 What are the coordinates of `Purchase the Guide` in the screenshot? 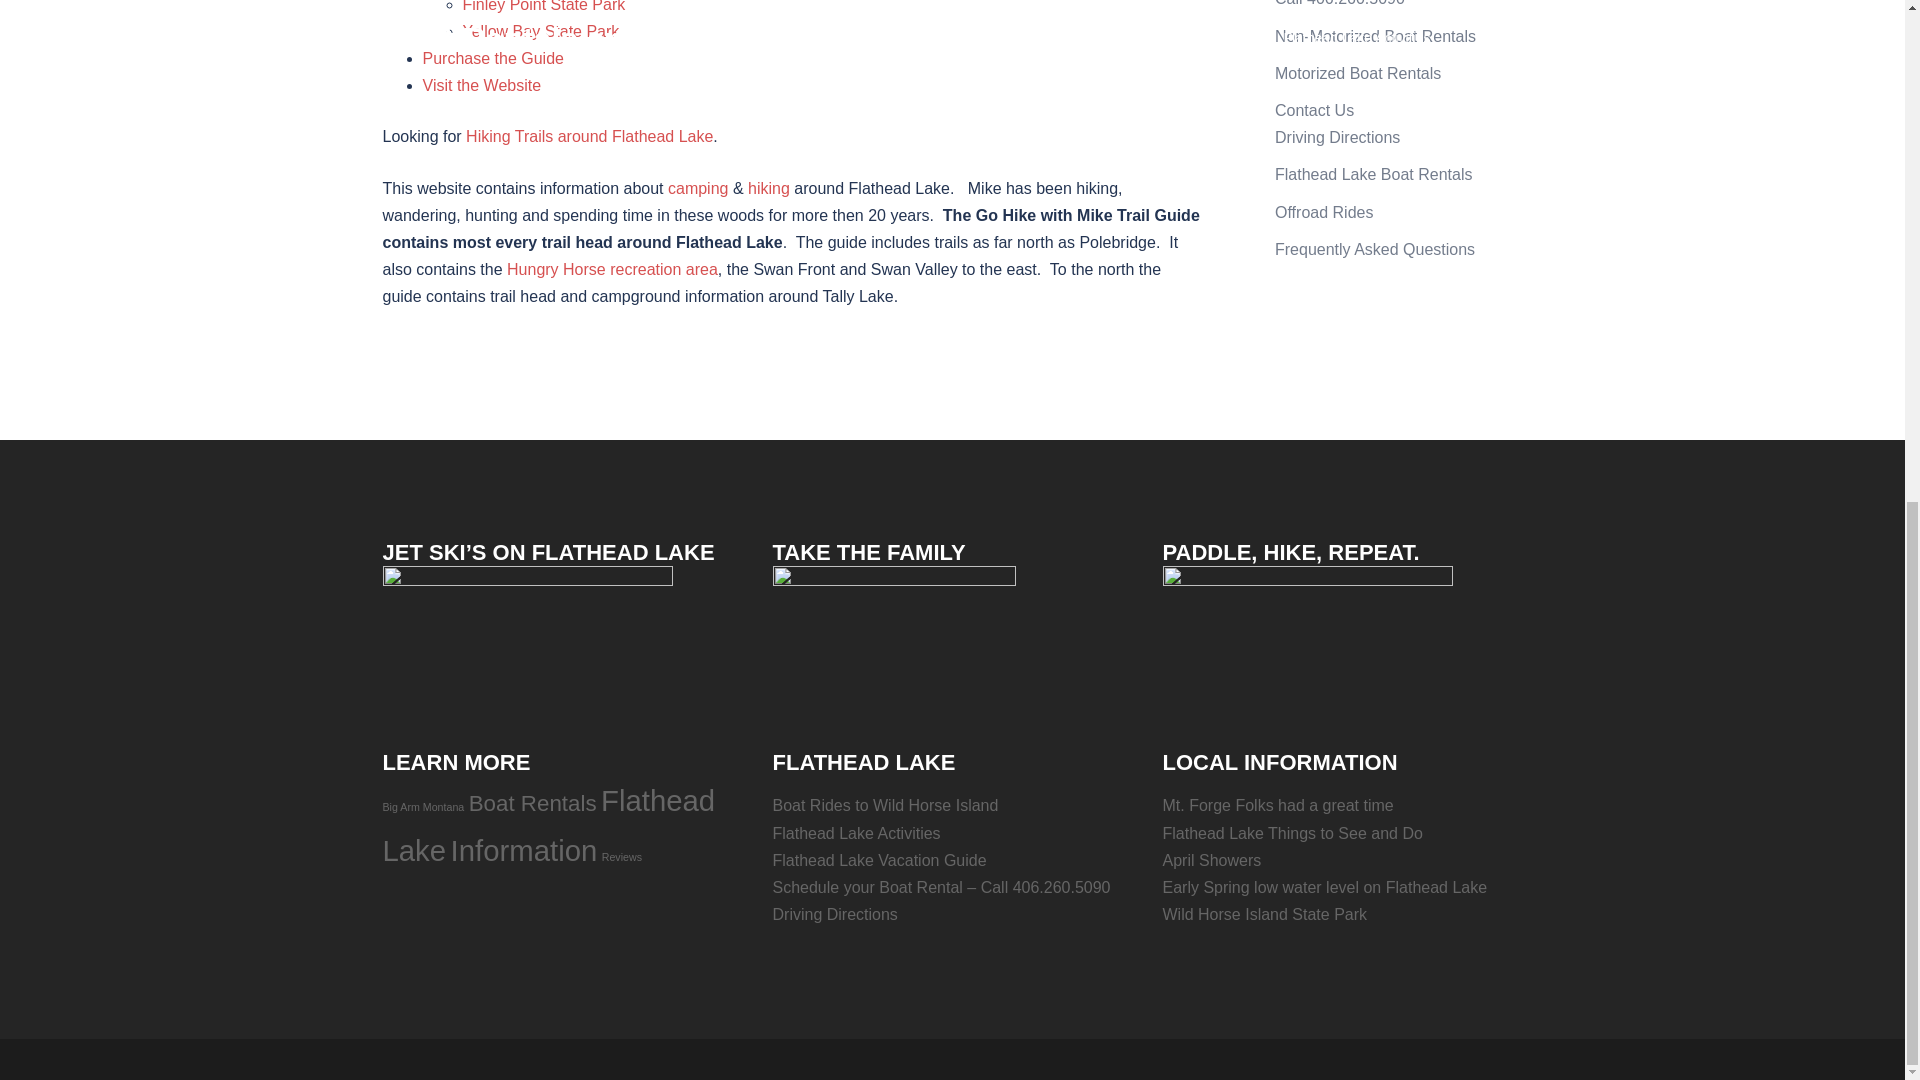 It's located at (492, 58).